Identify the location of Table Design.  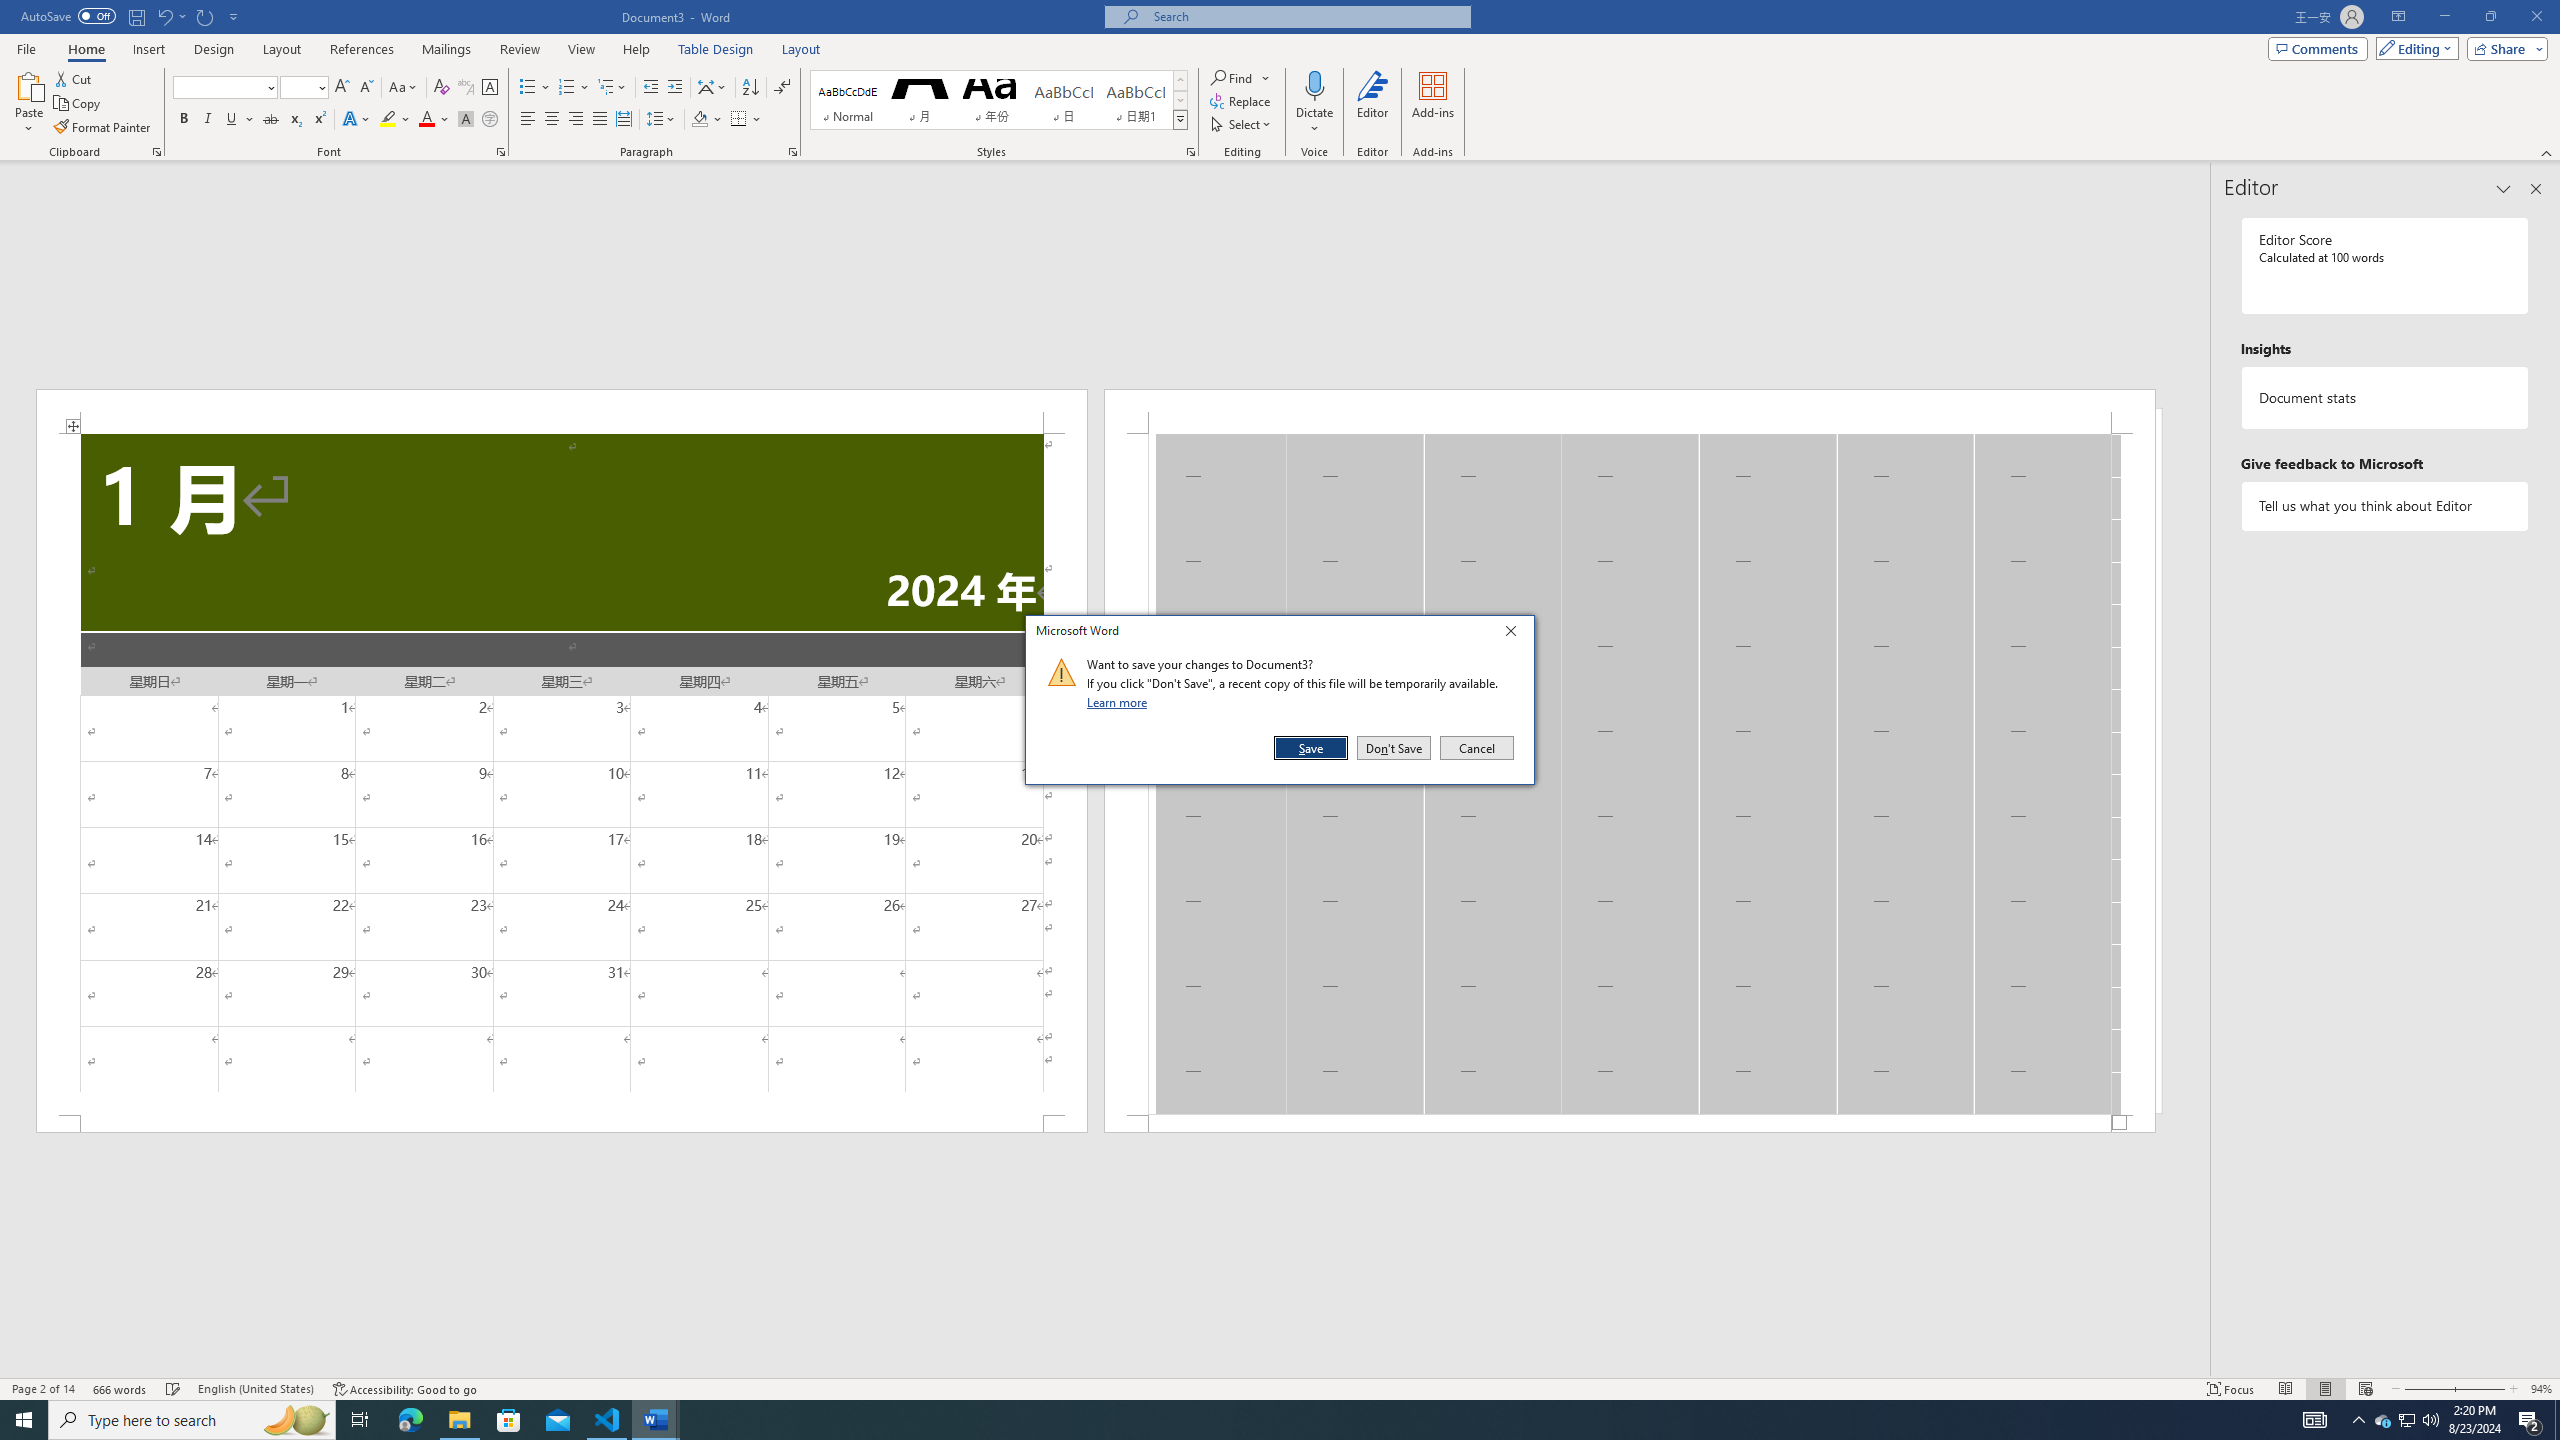
(406, 1389).